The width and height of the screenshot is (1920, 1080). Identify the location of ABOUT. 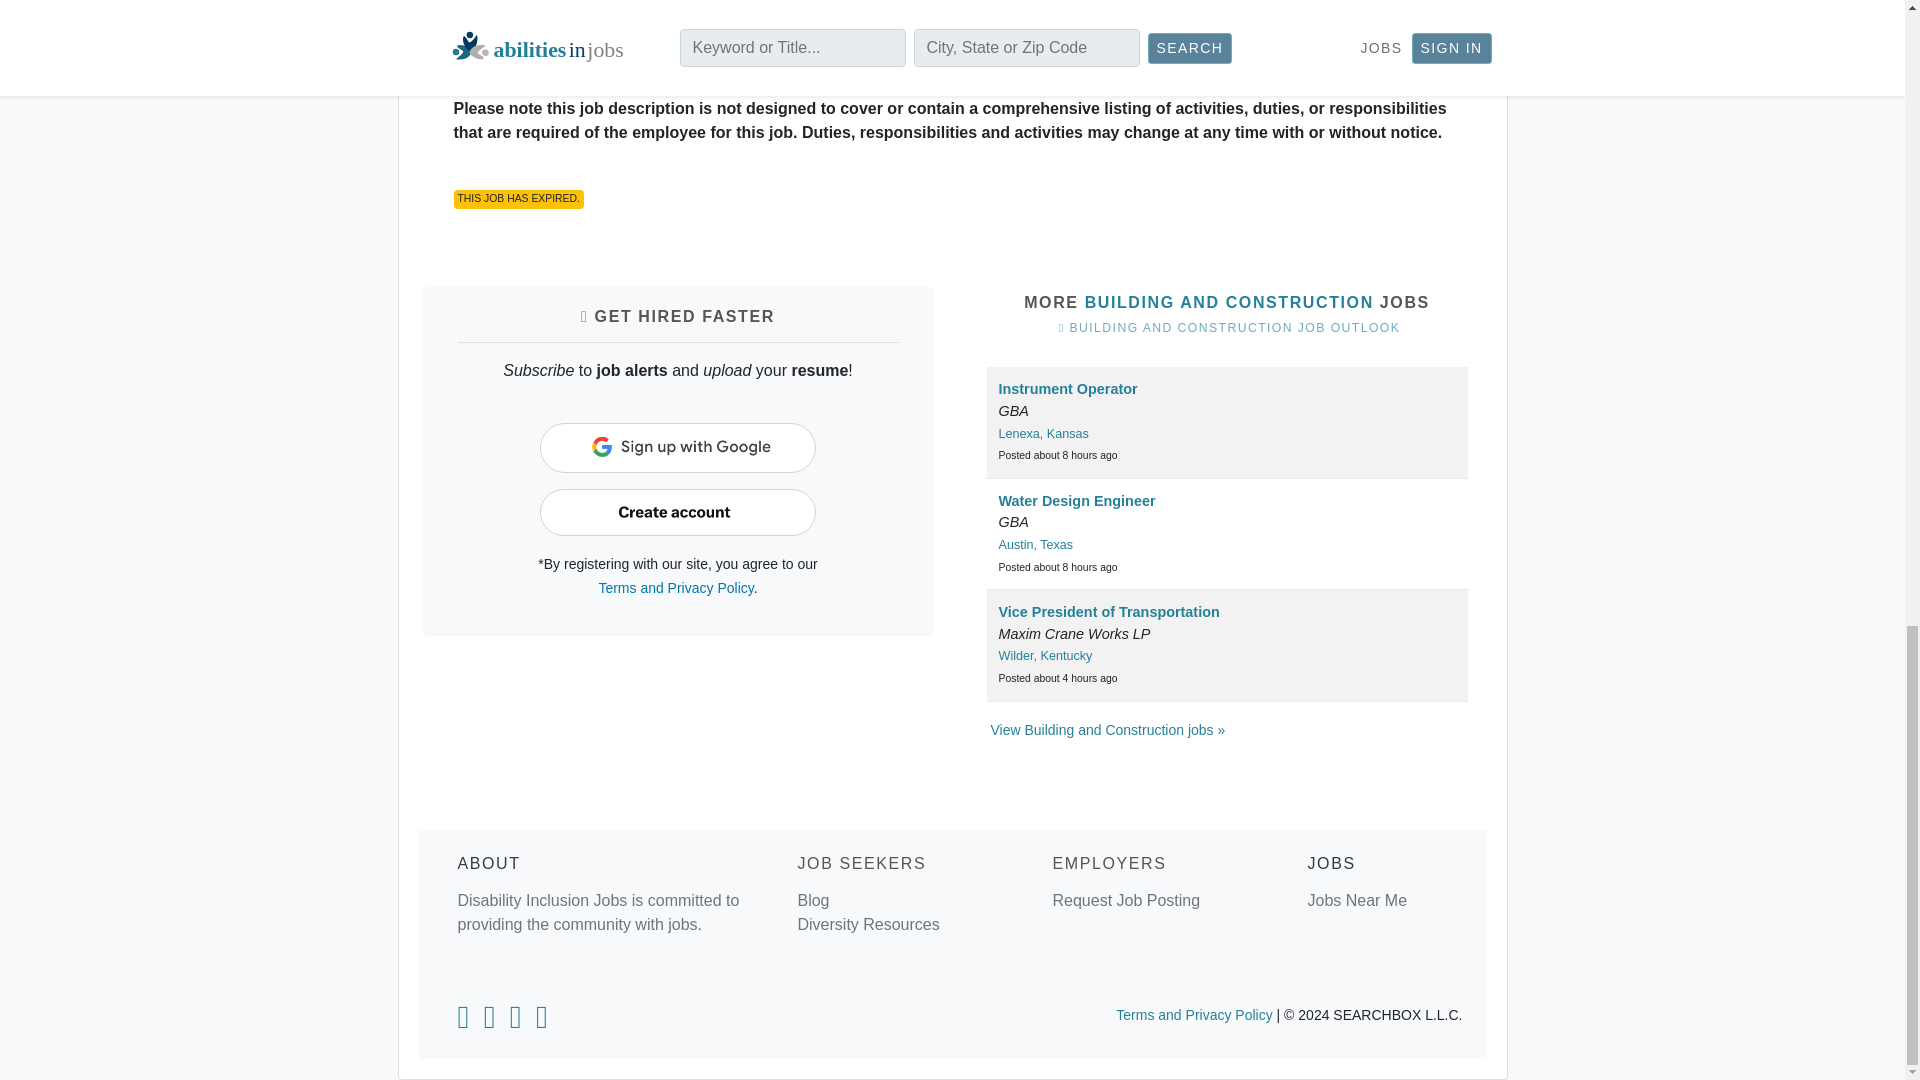
(489, 863).